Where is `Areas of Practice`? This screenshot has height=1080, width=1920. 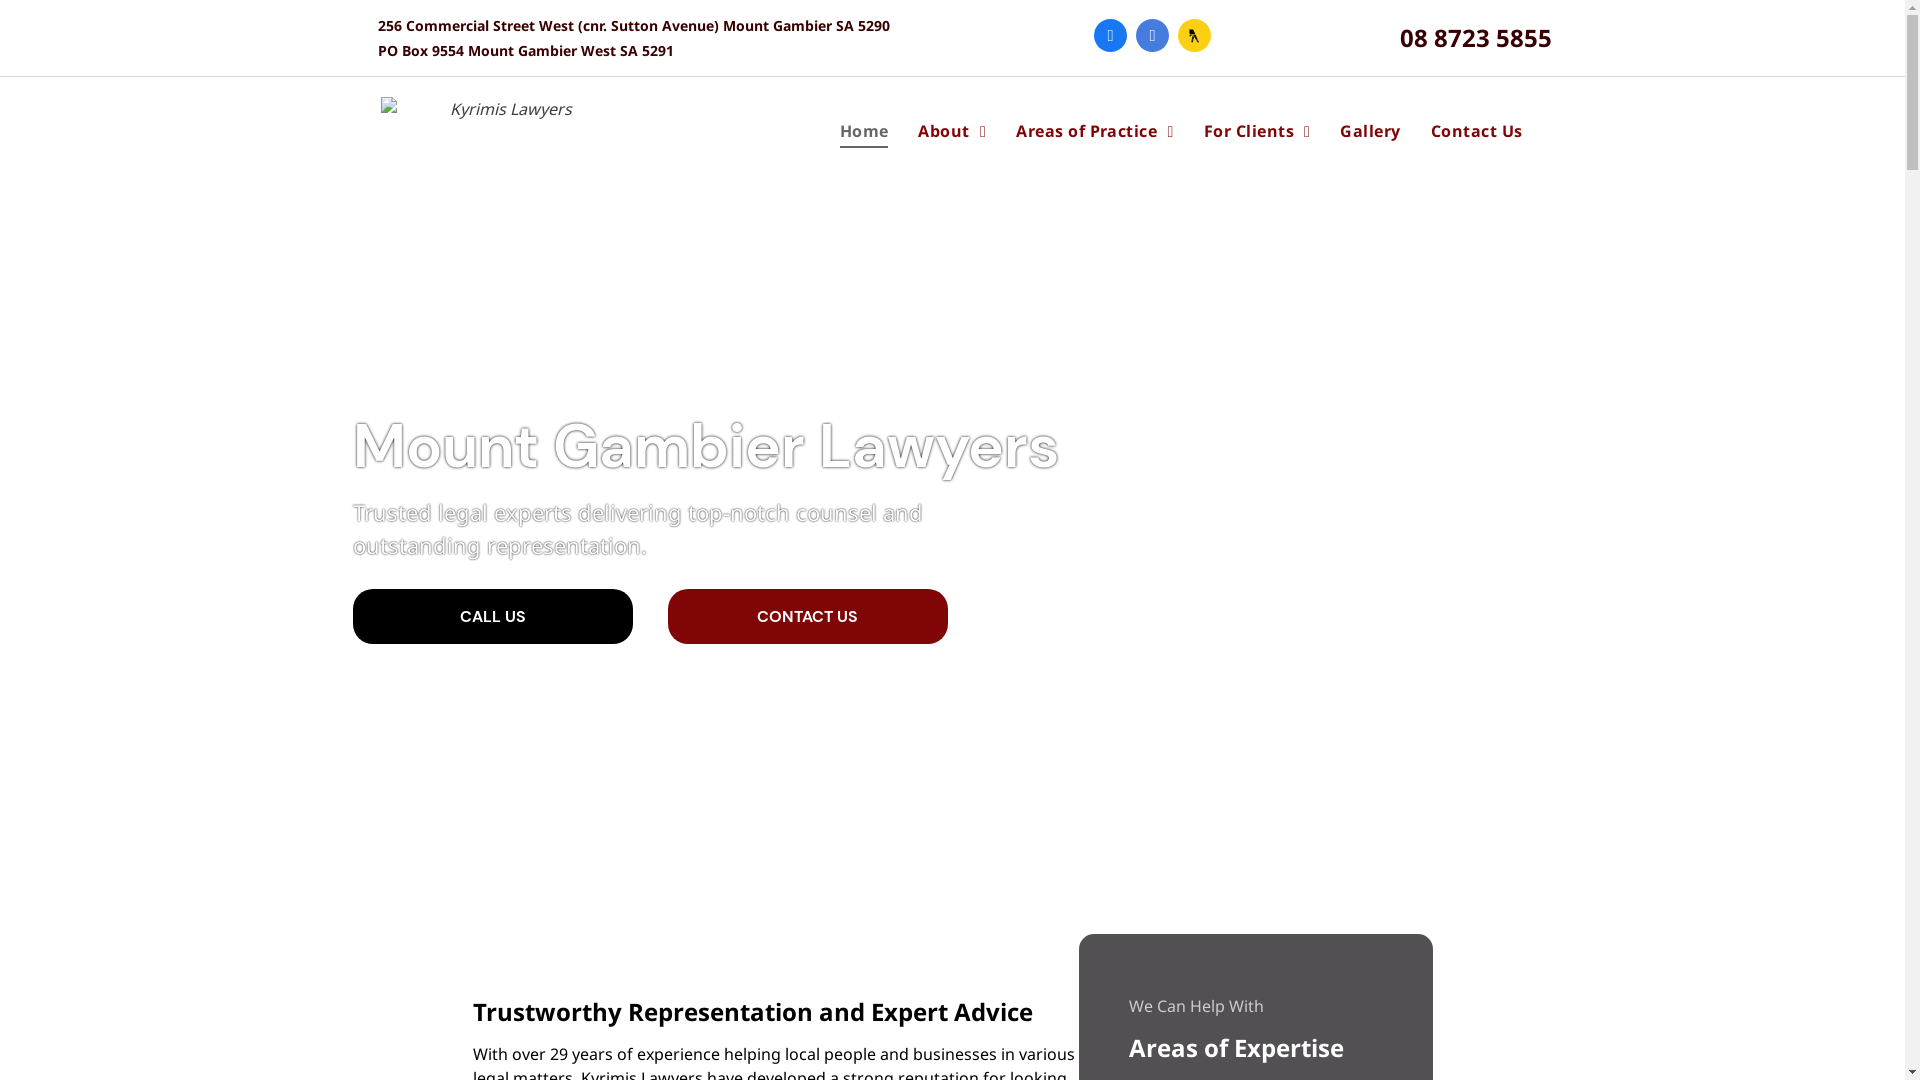
Areas of Practice is located at coordinates (1095, 131).